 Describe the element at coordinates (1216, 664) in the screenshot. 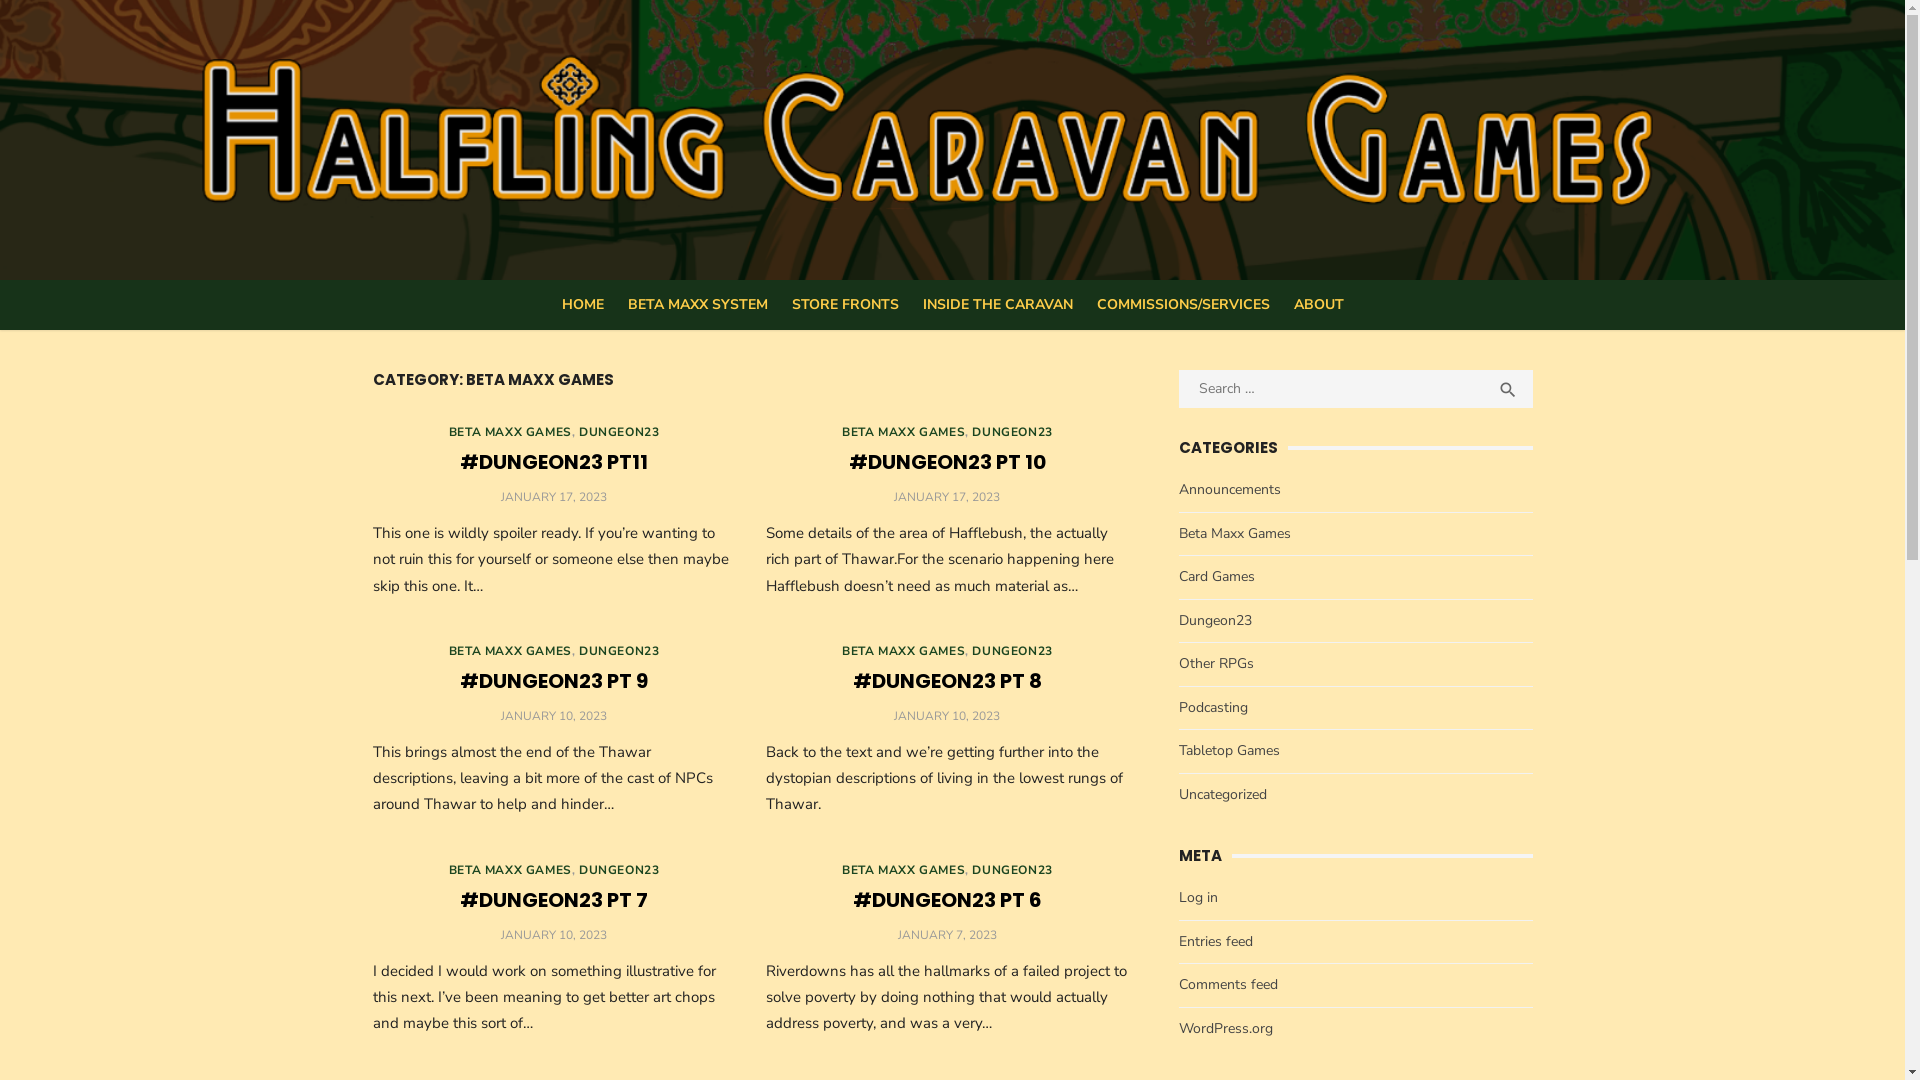

I see `Other RPGs` at that location.